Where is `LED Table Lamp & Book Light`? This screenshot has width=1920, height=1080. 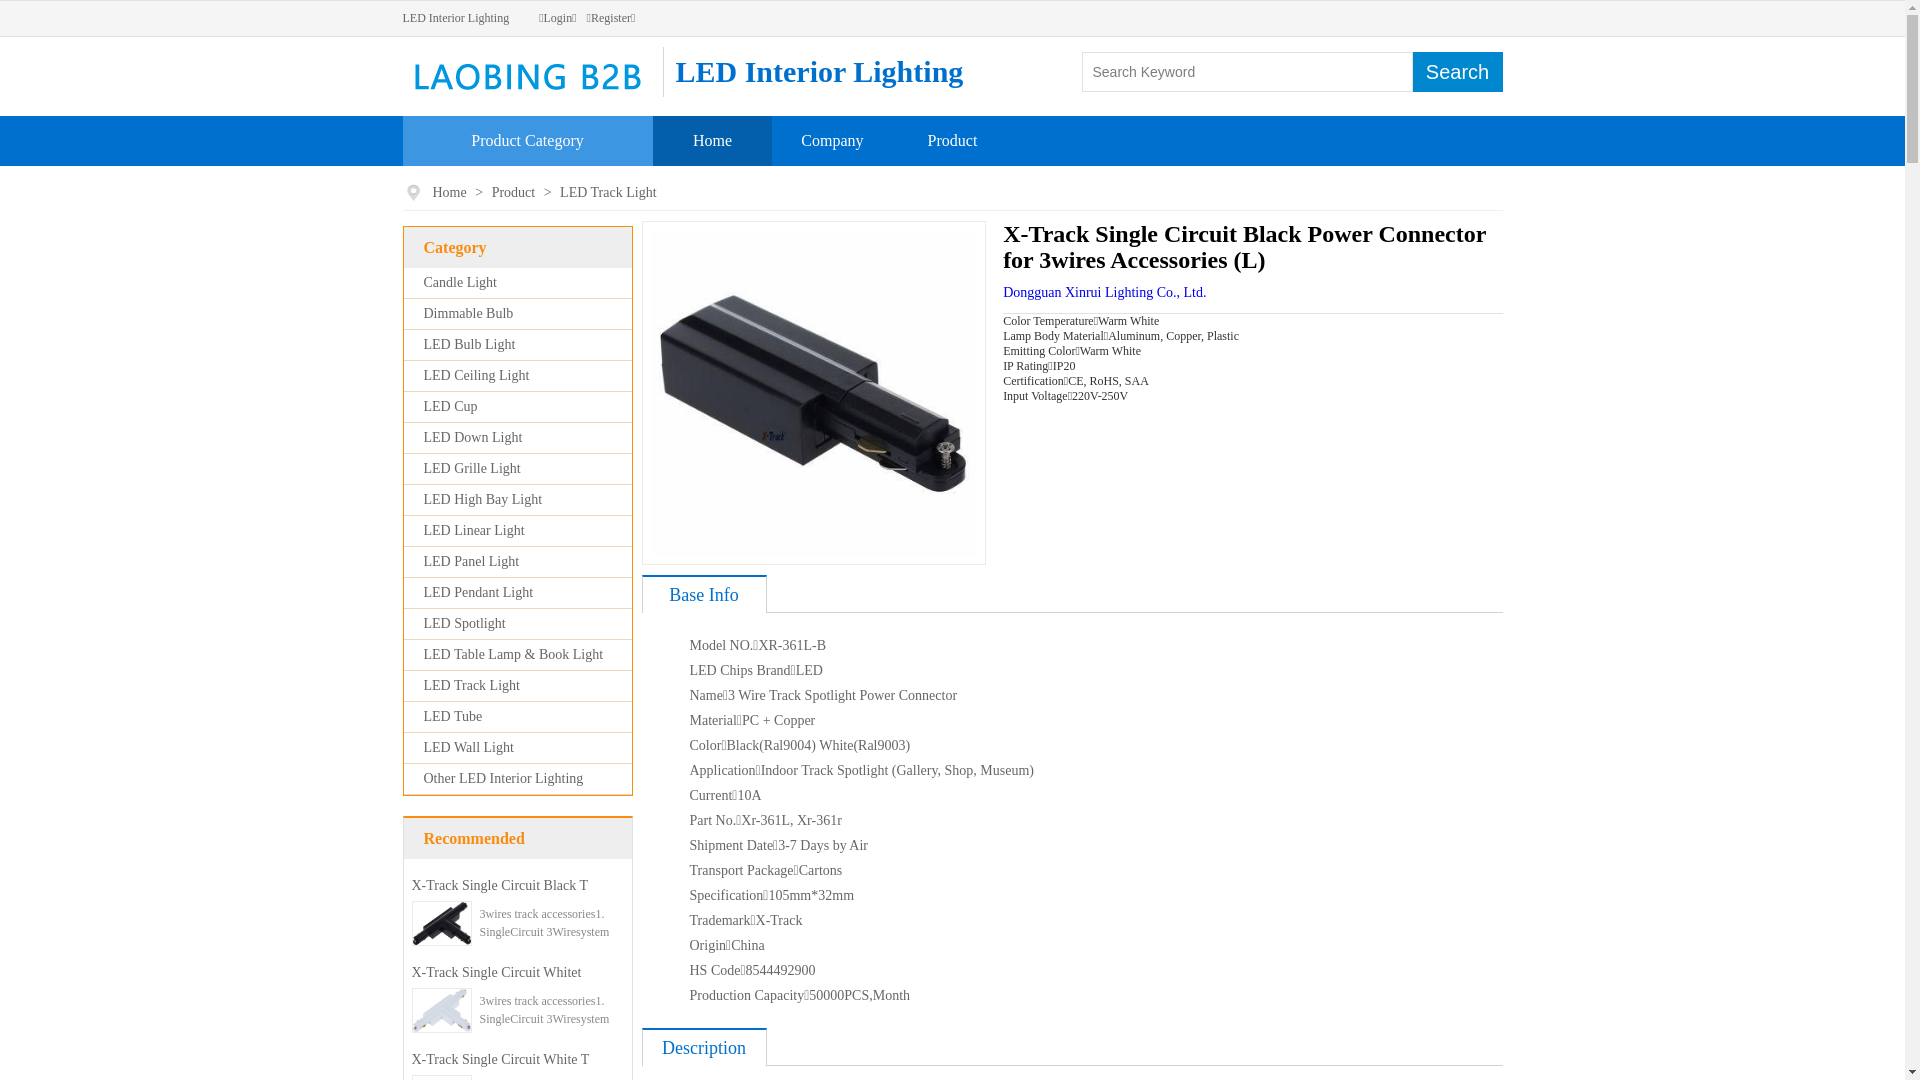 LED Table Lamp & Book Light is located at coordinates (514, 654).